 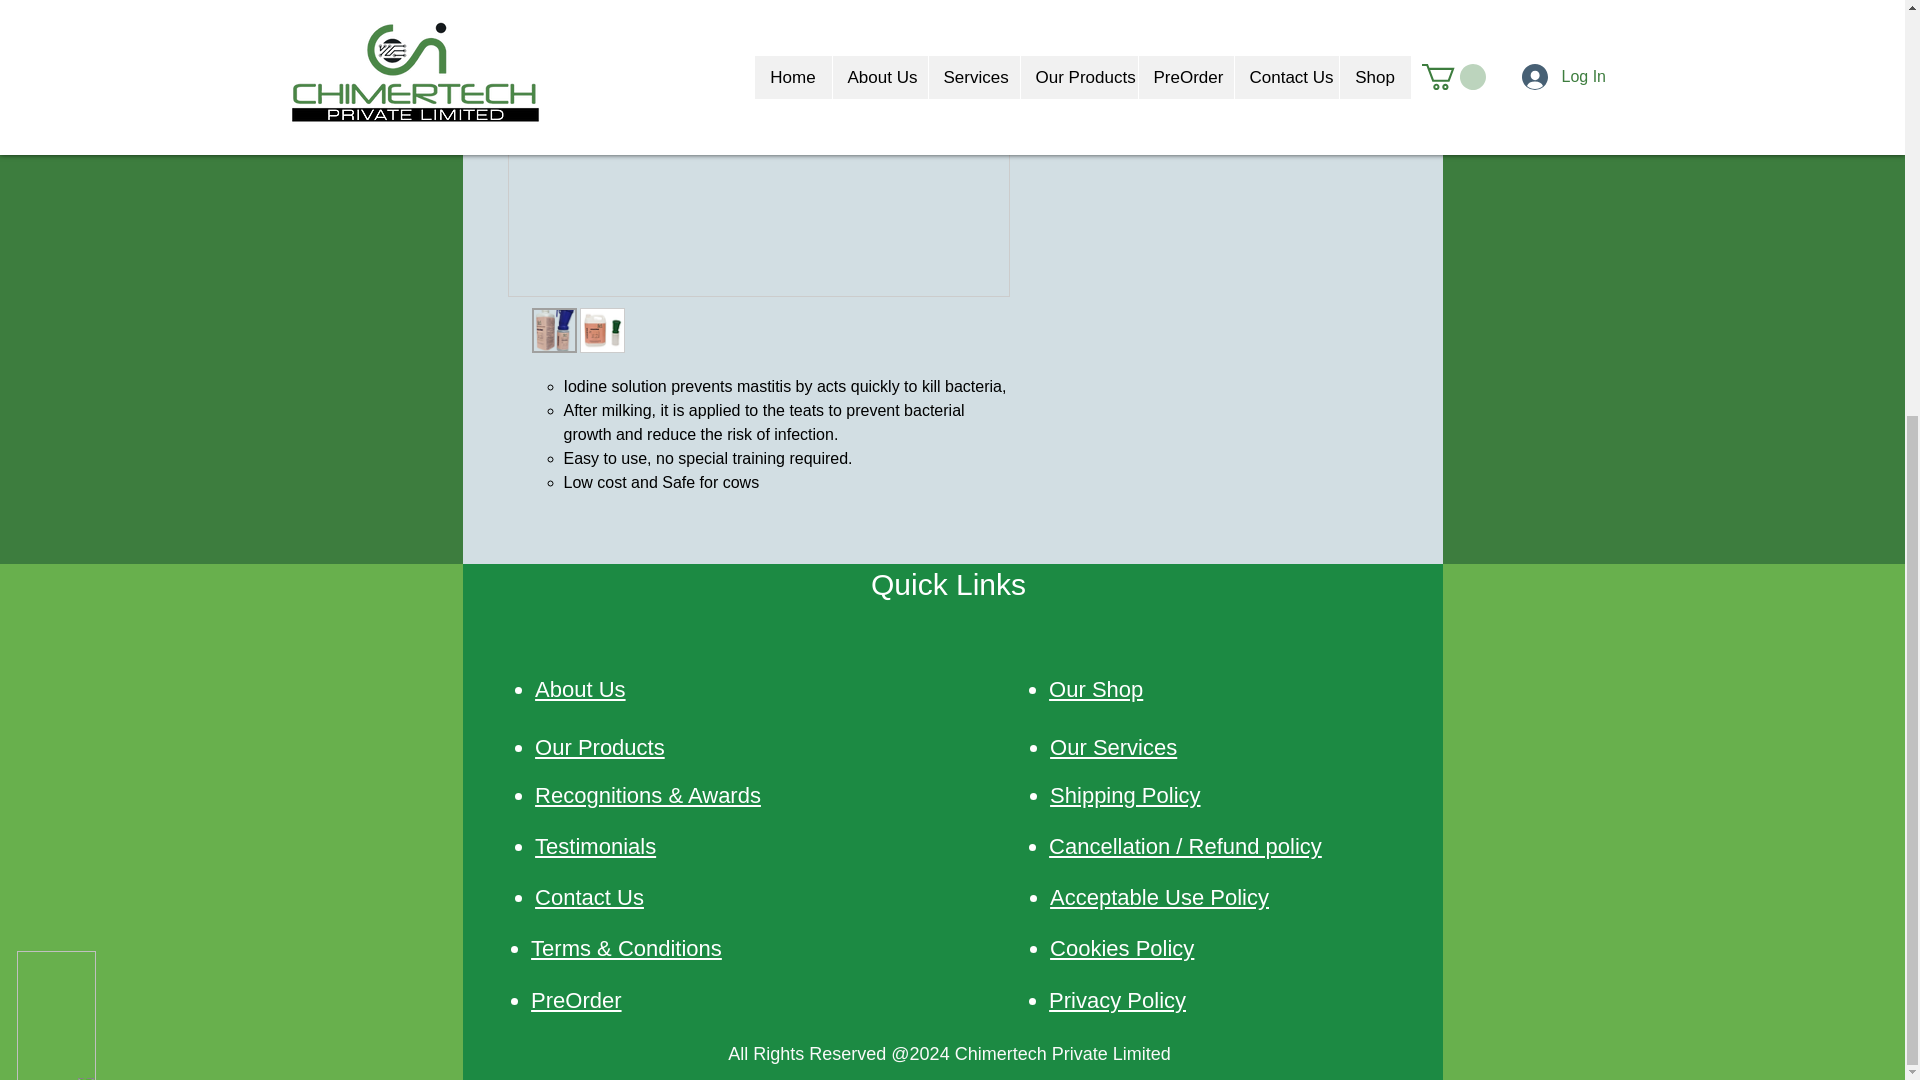 I want to click on Acceptable Use Policy, so click(x=1160, y=897).